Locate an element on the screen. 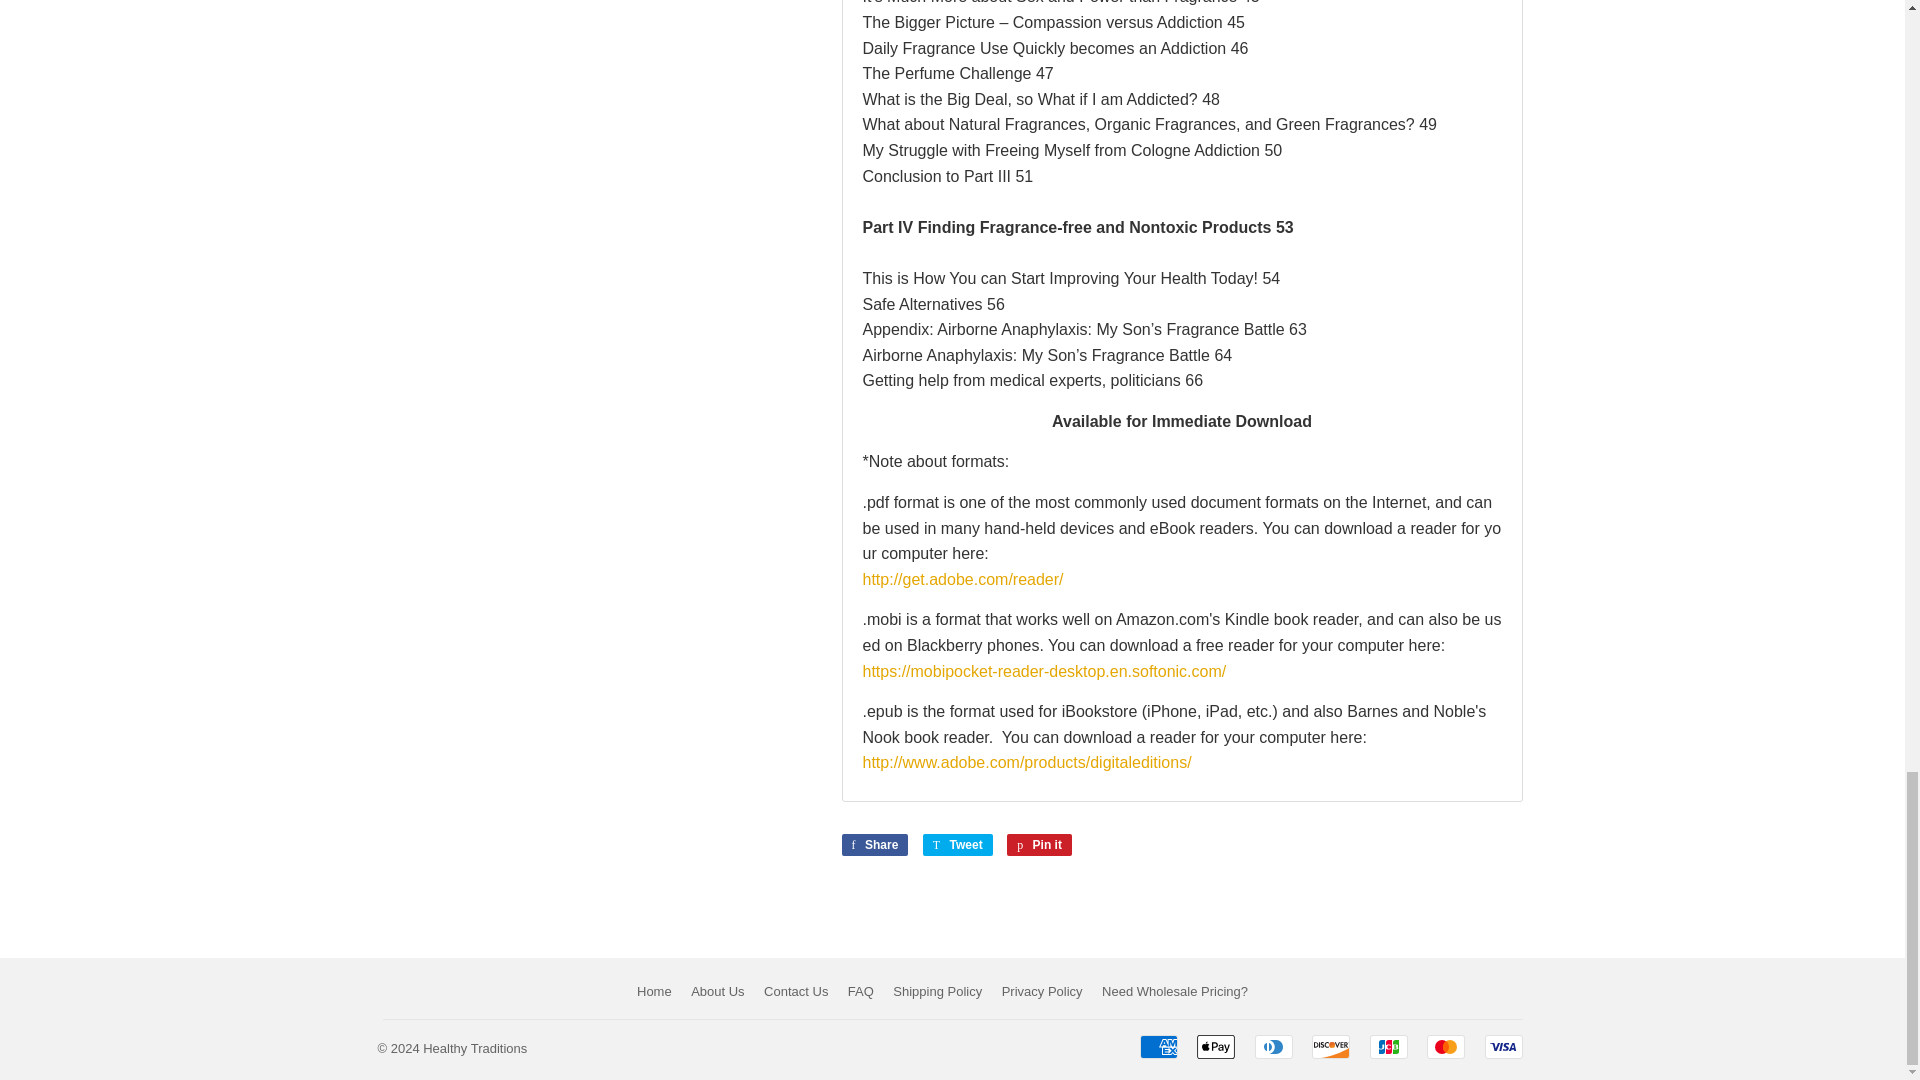  Mastercard is located at coordinates (1445, 1046).